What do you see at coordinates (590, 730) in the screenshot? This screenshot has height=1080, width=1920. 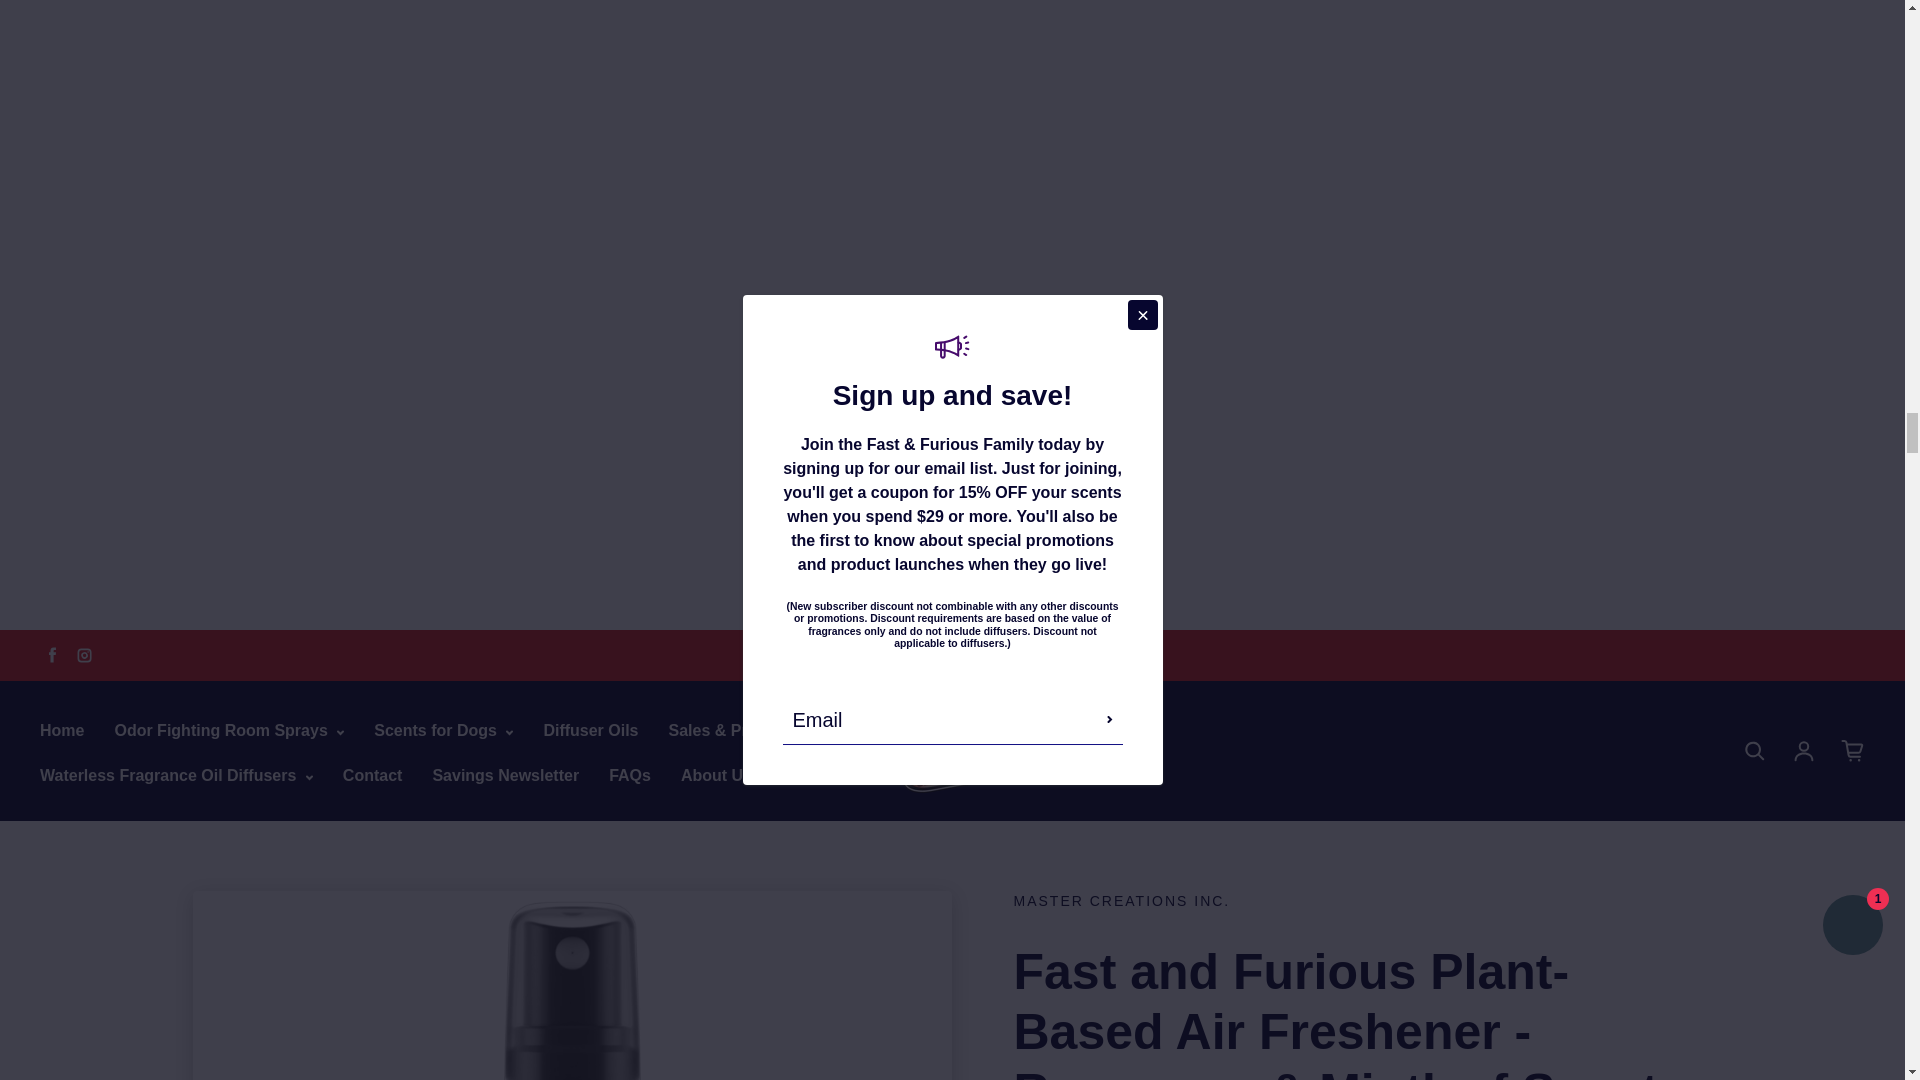 I see `Diffuser Oils` at bounding box center [590, 730].